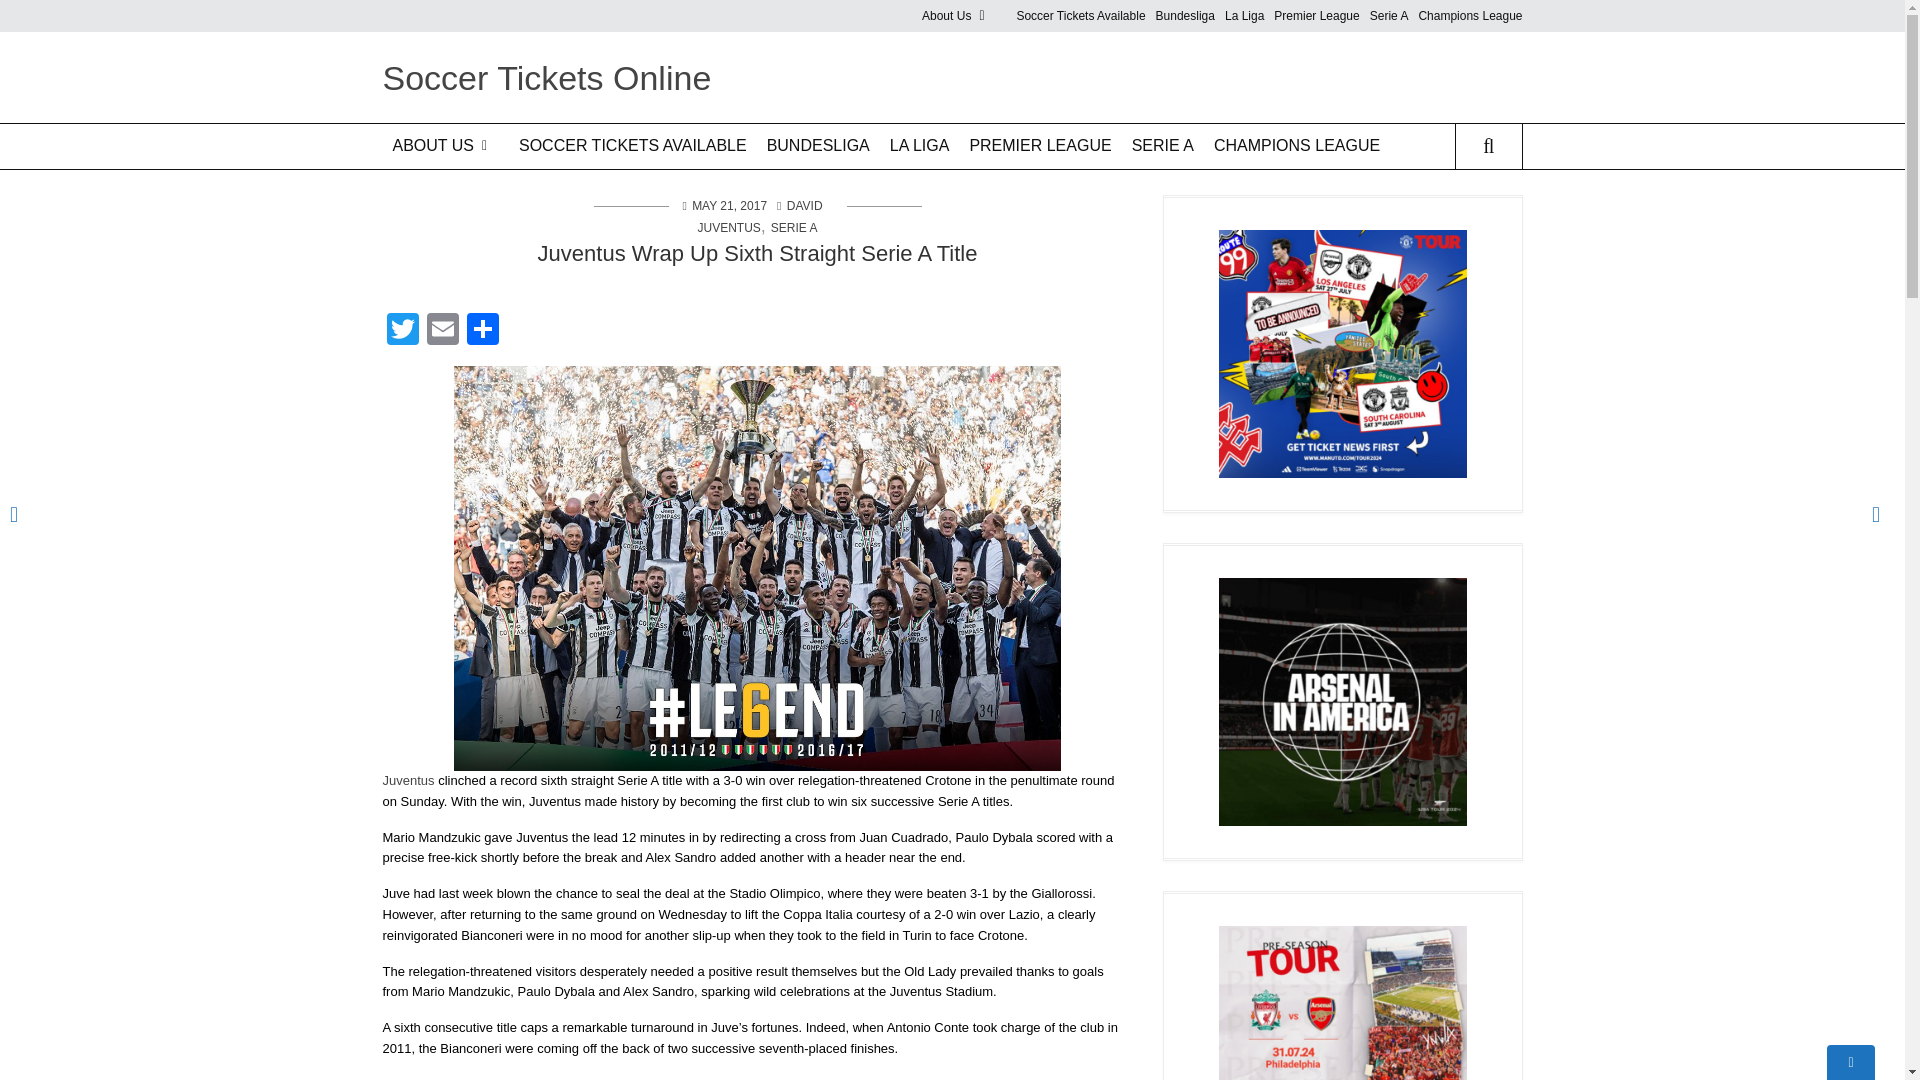  Describe the element at coordinates (445, 146) in the screenshot. I see `ABOUT US` at that location.